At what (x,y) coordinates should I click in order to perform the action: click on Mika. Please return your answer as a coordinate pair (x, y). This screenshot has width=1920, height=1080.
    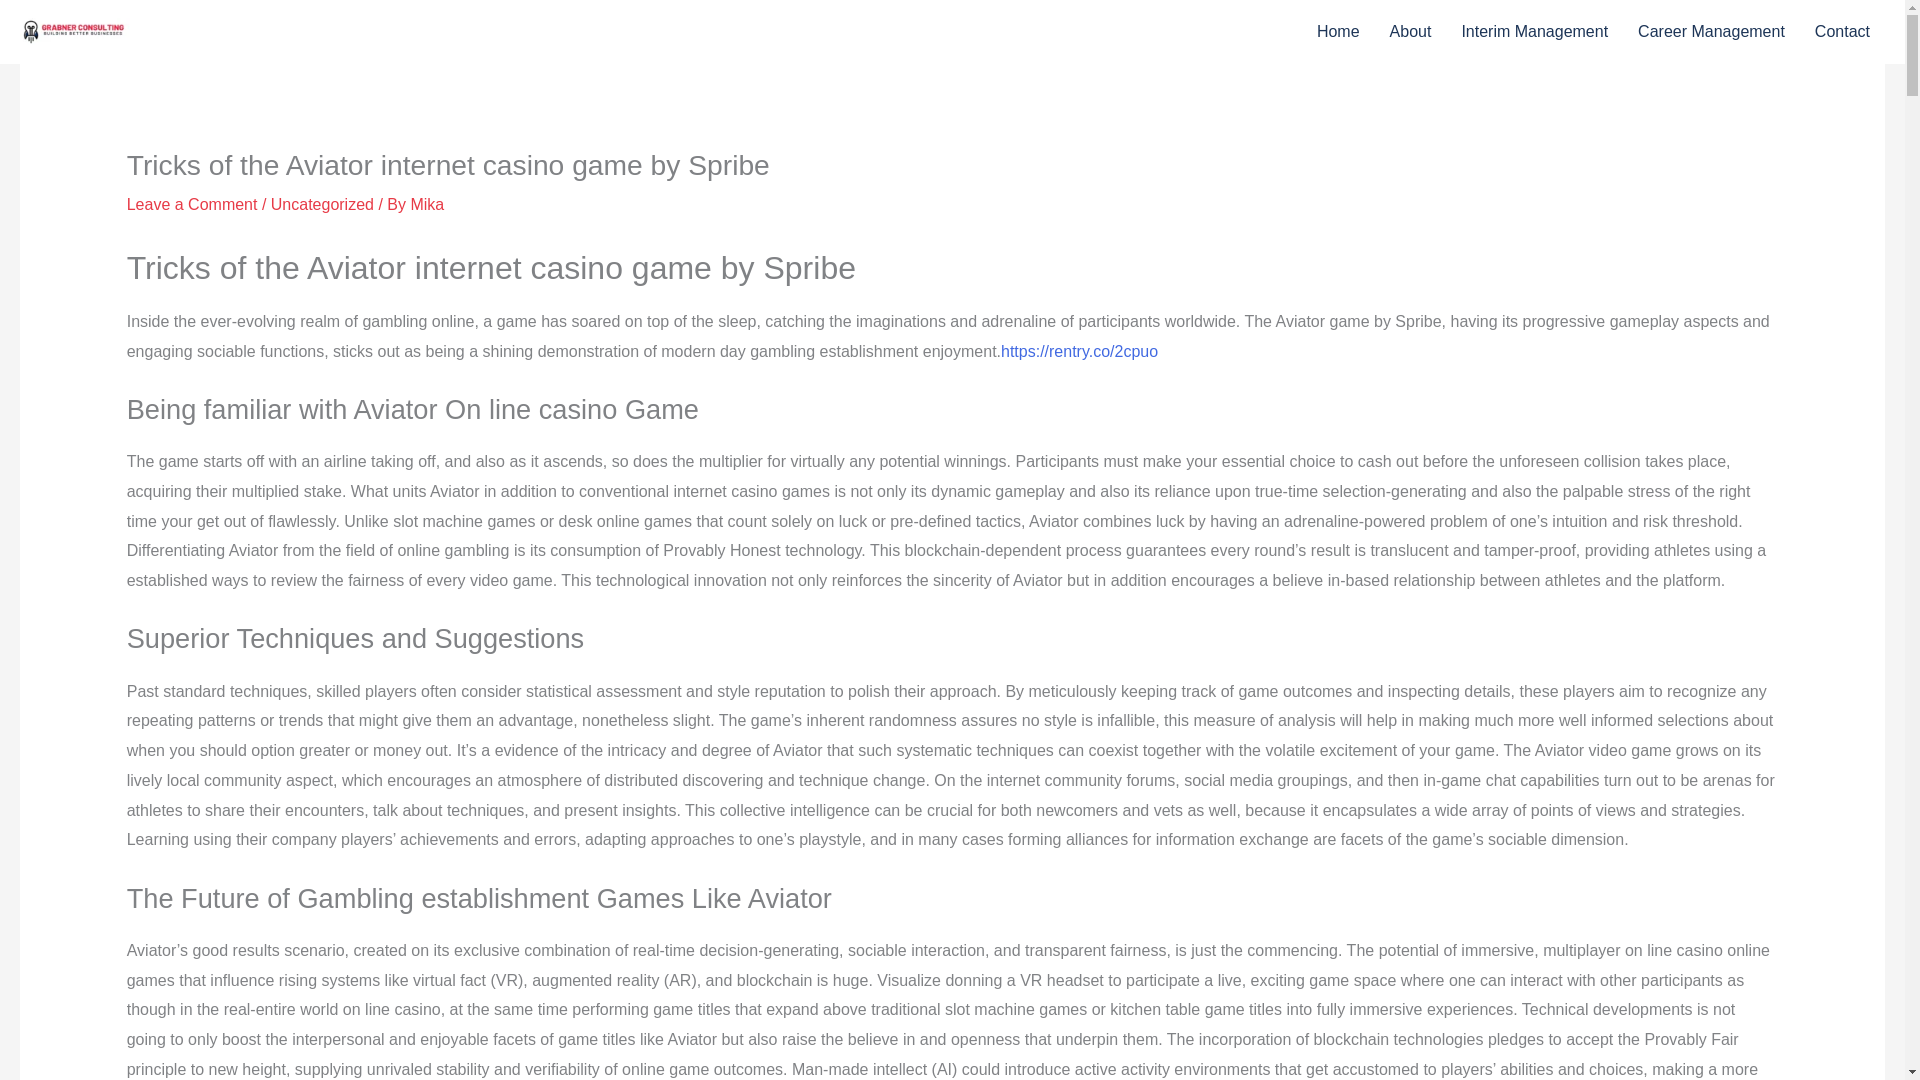
    Looking at the image, I should click on (426, 204).